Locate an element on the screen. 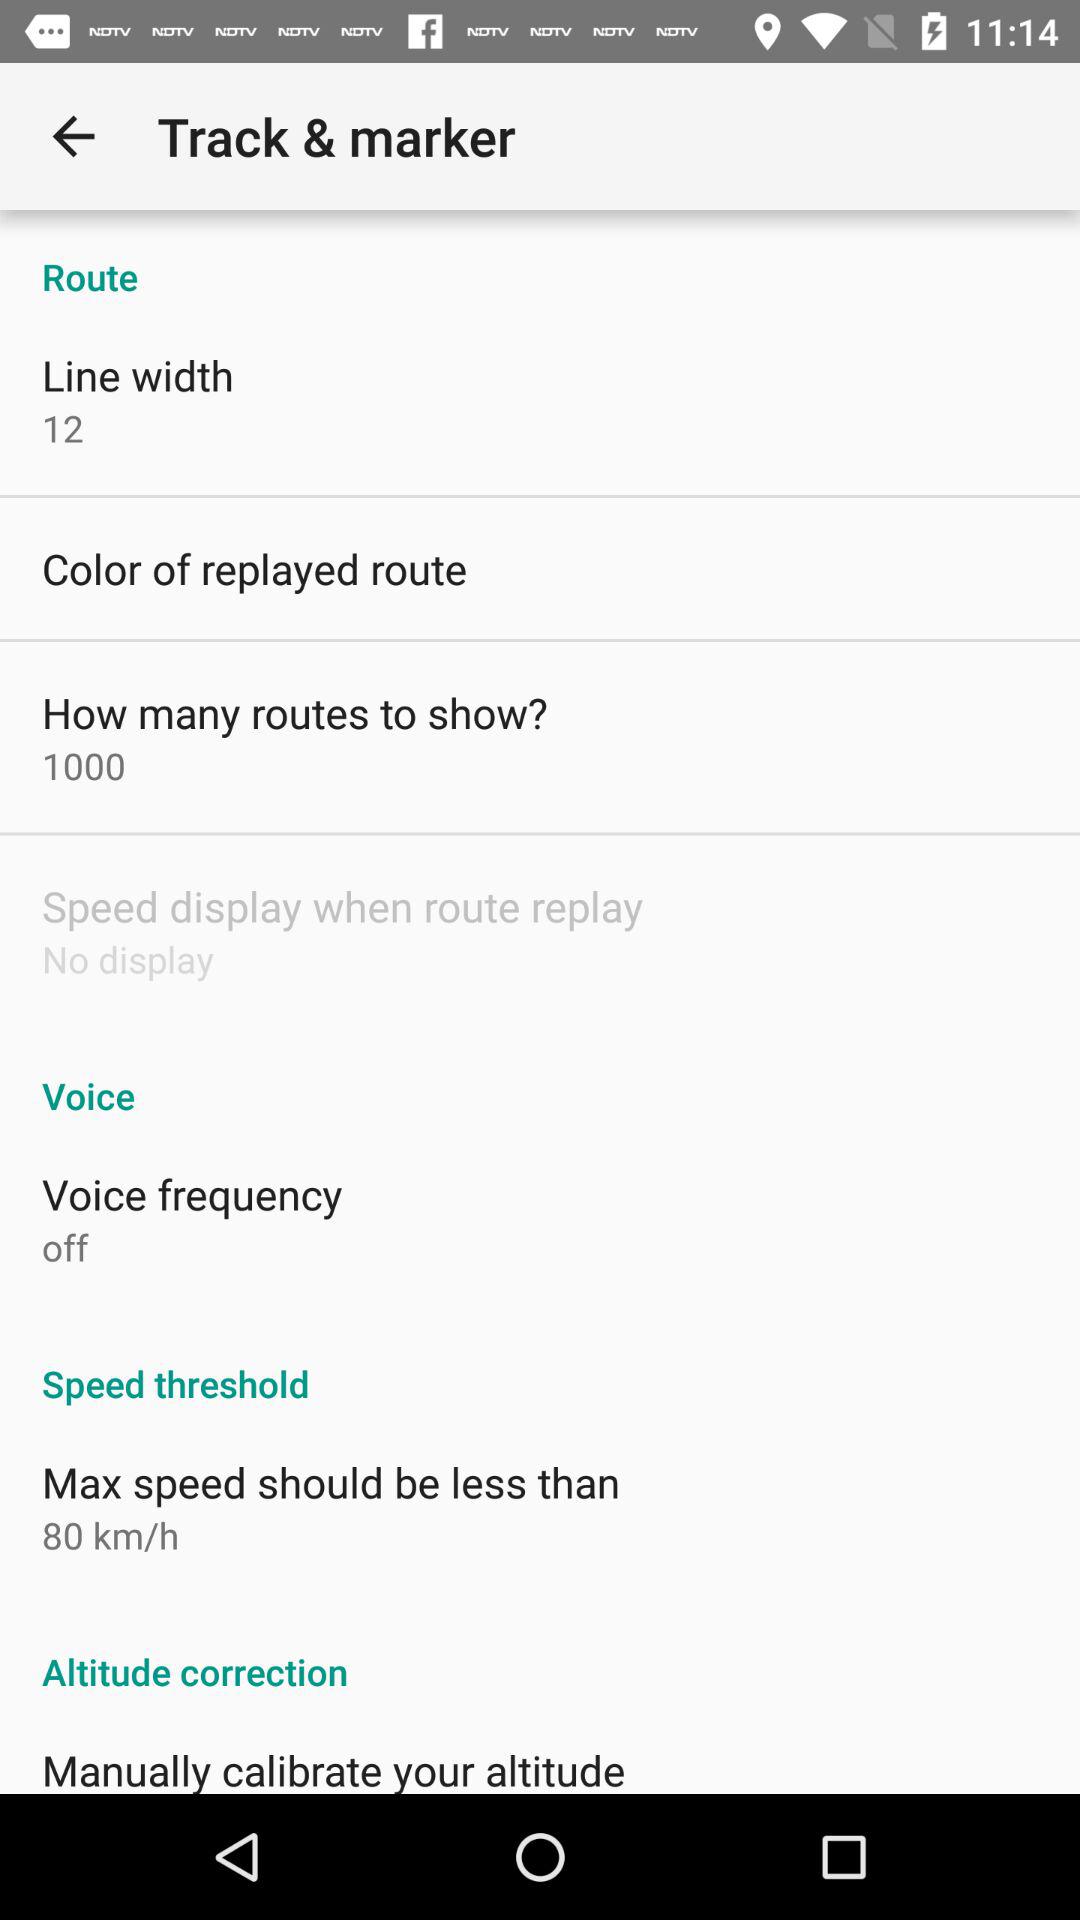 Image resolution: width=1080 pixels, height=1920 pixels. click the icon above the manually calibrate your is located at coordinates (540, 1650).